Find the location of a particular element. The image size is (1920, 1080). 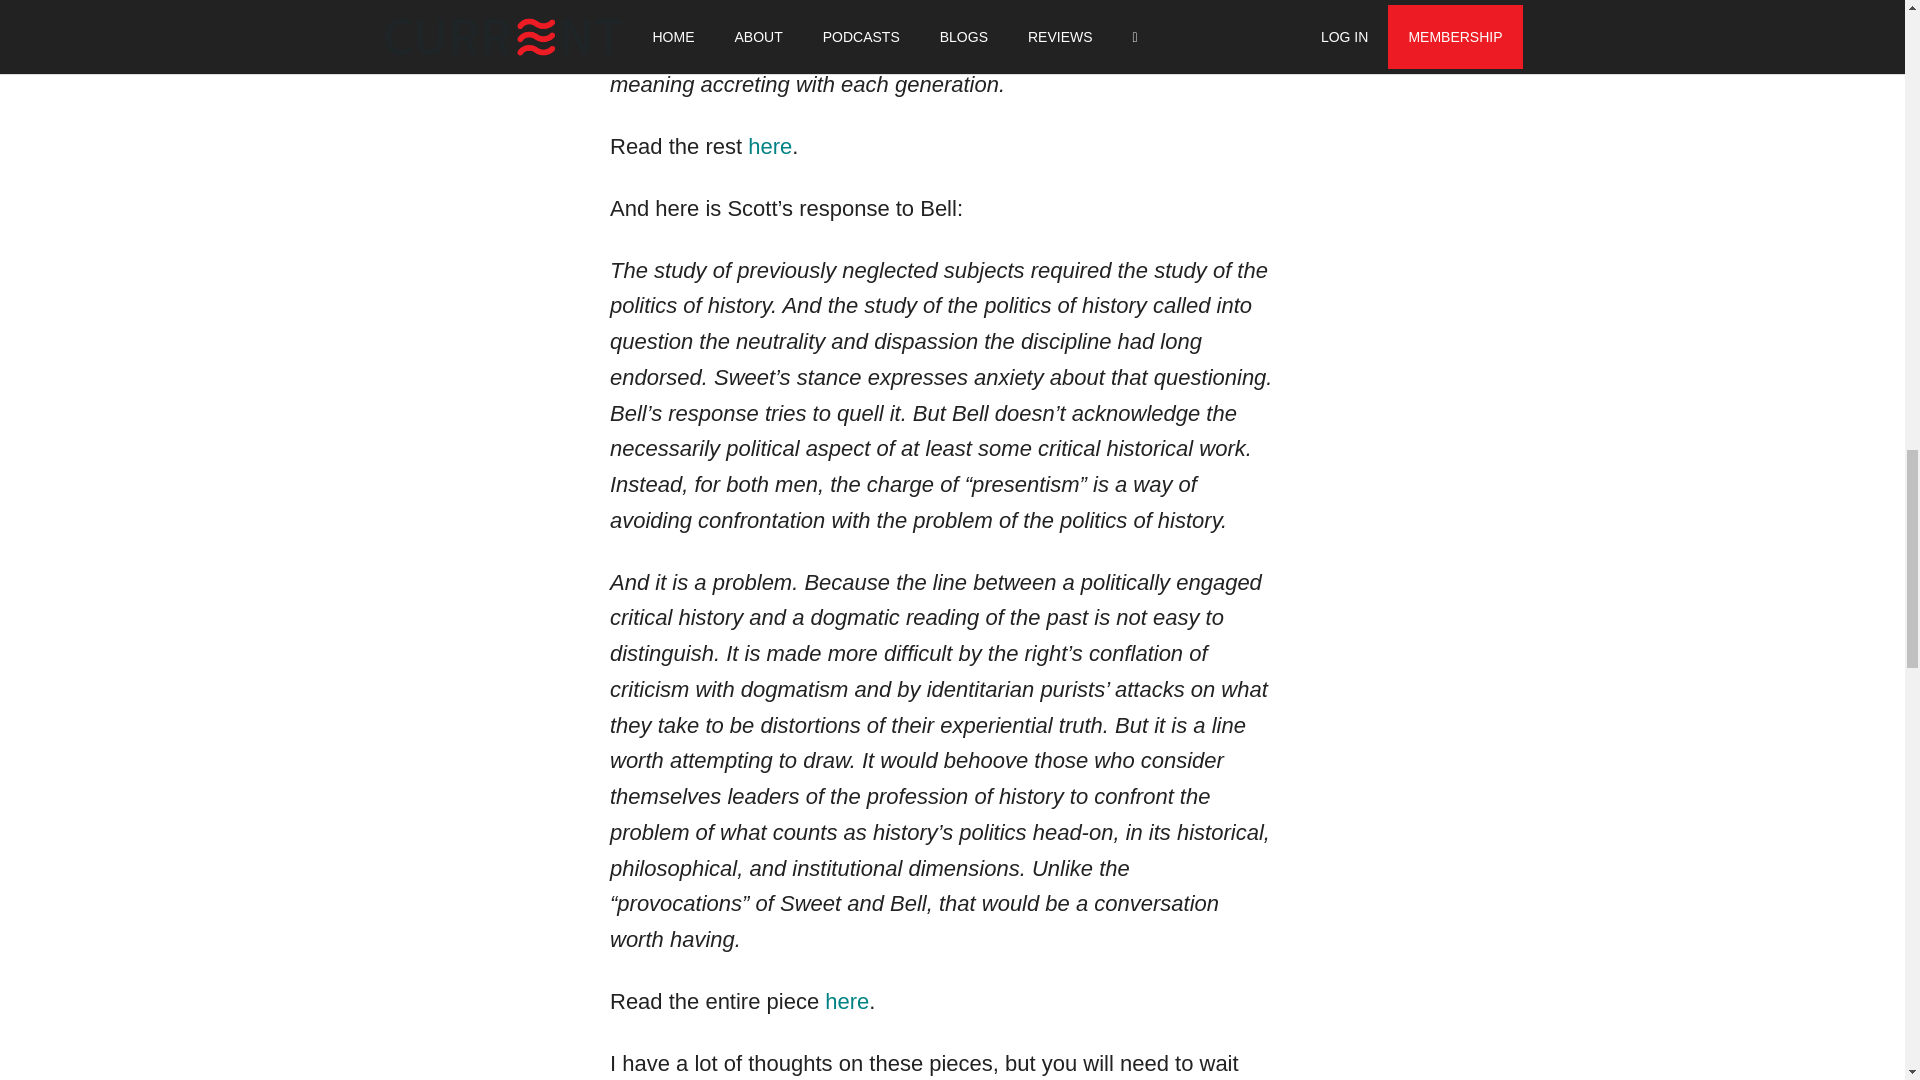

here is located at coordinates (770, 146).